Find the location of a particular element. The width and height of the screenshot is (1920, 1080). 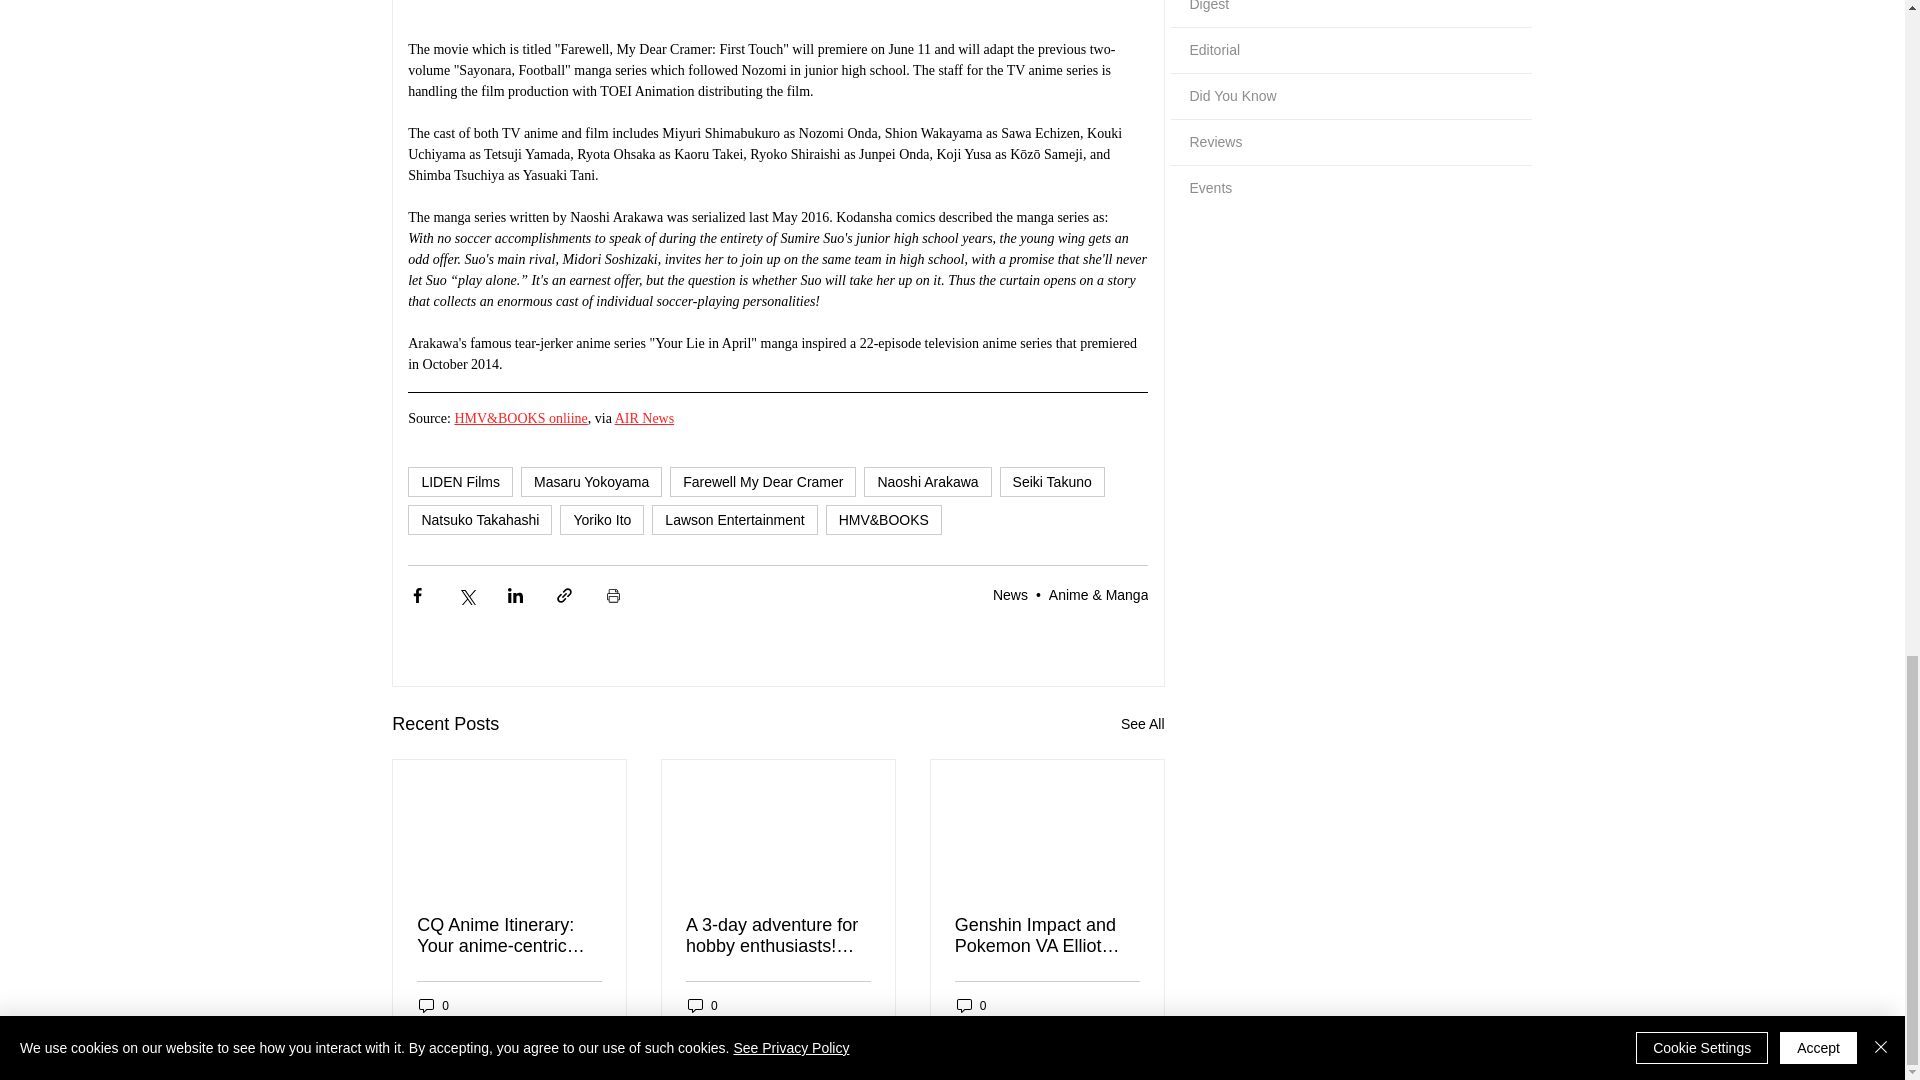

Natsuko Takahashi is located at coordinates (480, 520).